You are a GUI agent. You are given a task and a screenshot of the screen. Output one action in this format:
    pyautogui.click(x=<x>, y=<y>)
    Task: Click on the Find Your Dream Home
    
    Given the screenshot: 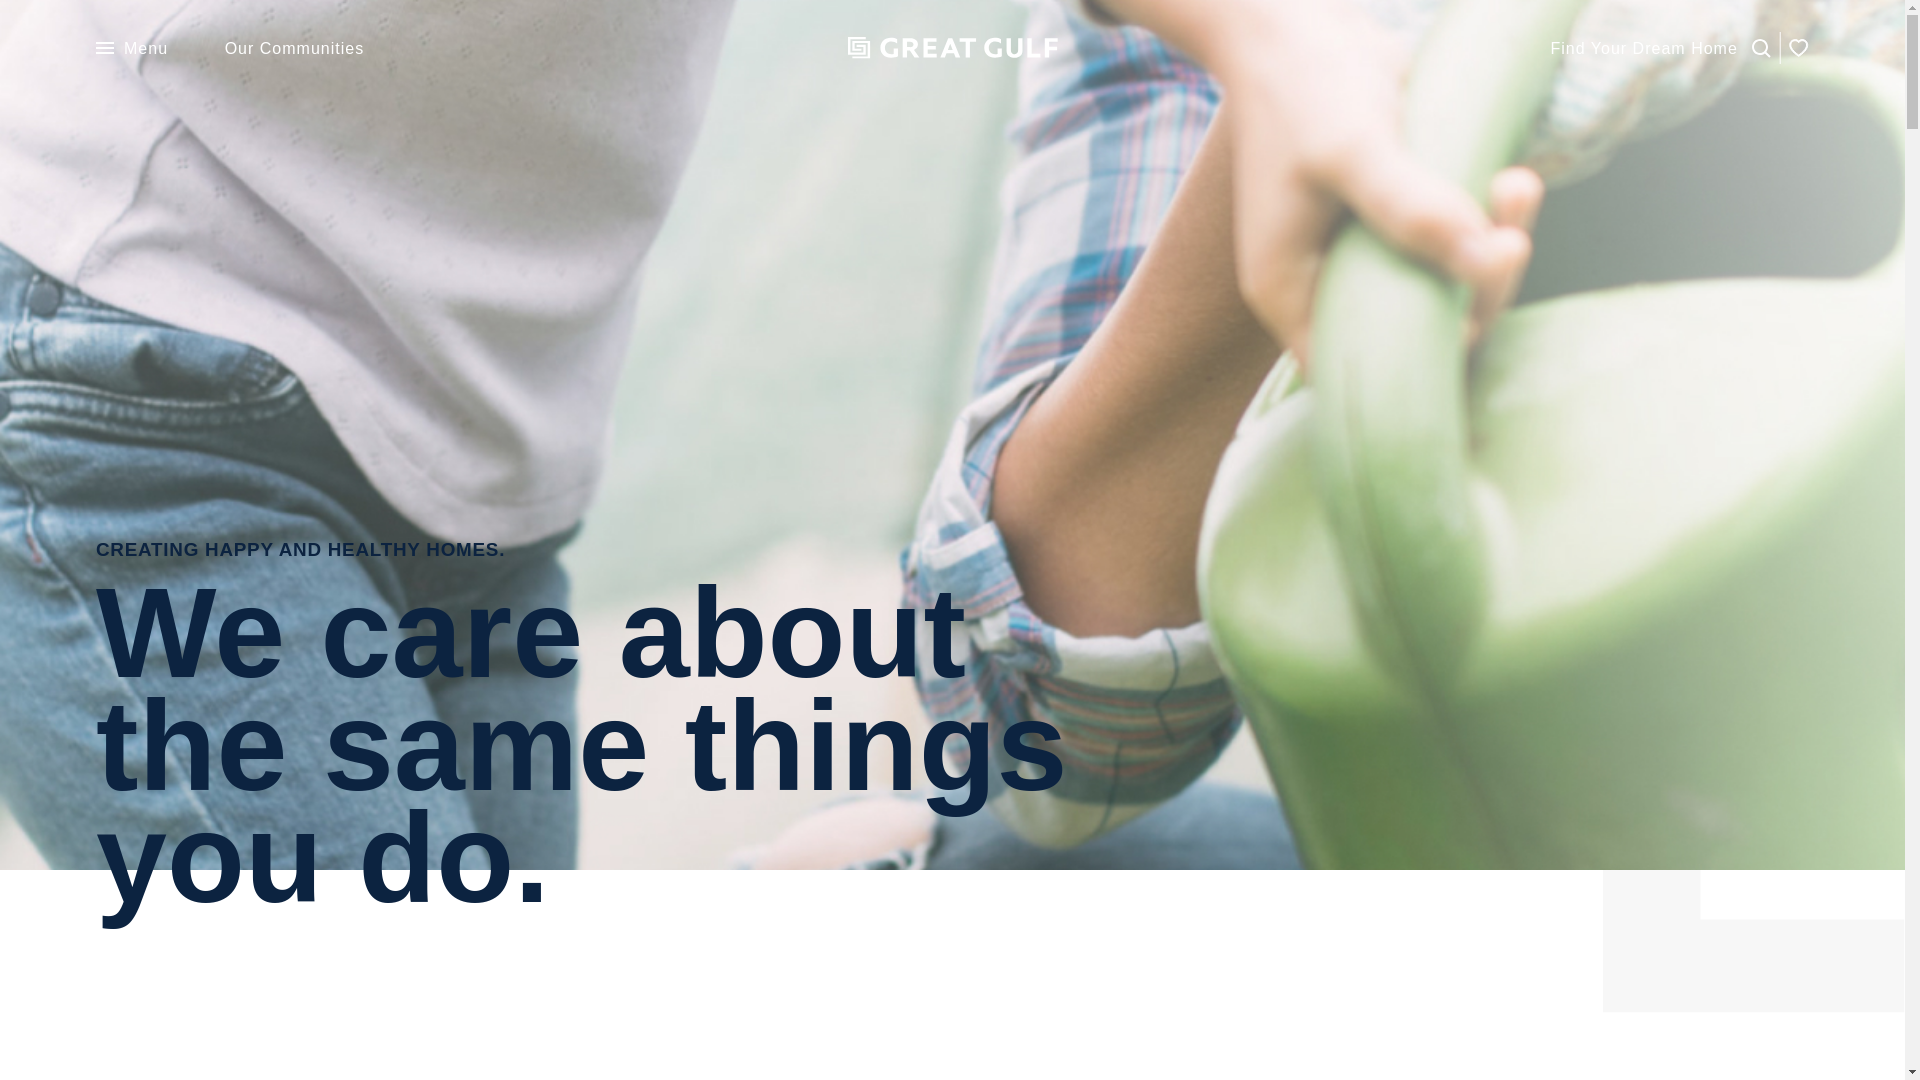 What is the action you would take?
    pyautogui.click(x=1643, y=48)
    